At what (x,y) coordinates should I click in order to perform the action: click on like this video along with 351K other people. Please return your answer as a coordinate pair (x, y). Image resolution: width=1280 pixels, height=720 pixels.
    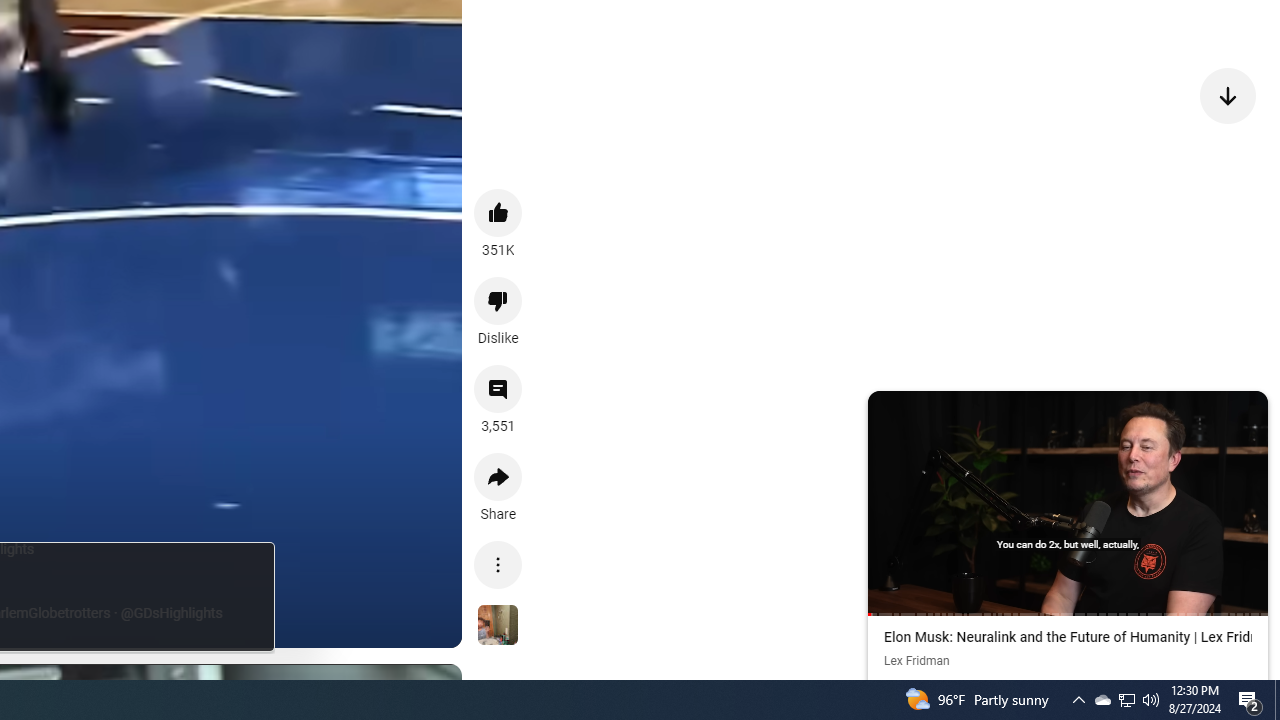
    Looking at the image, I should click on (498, 212).